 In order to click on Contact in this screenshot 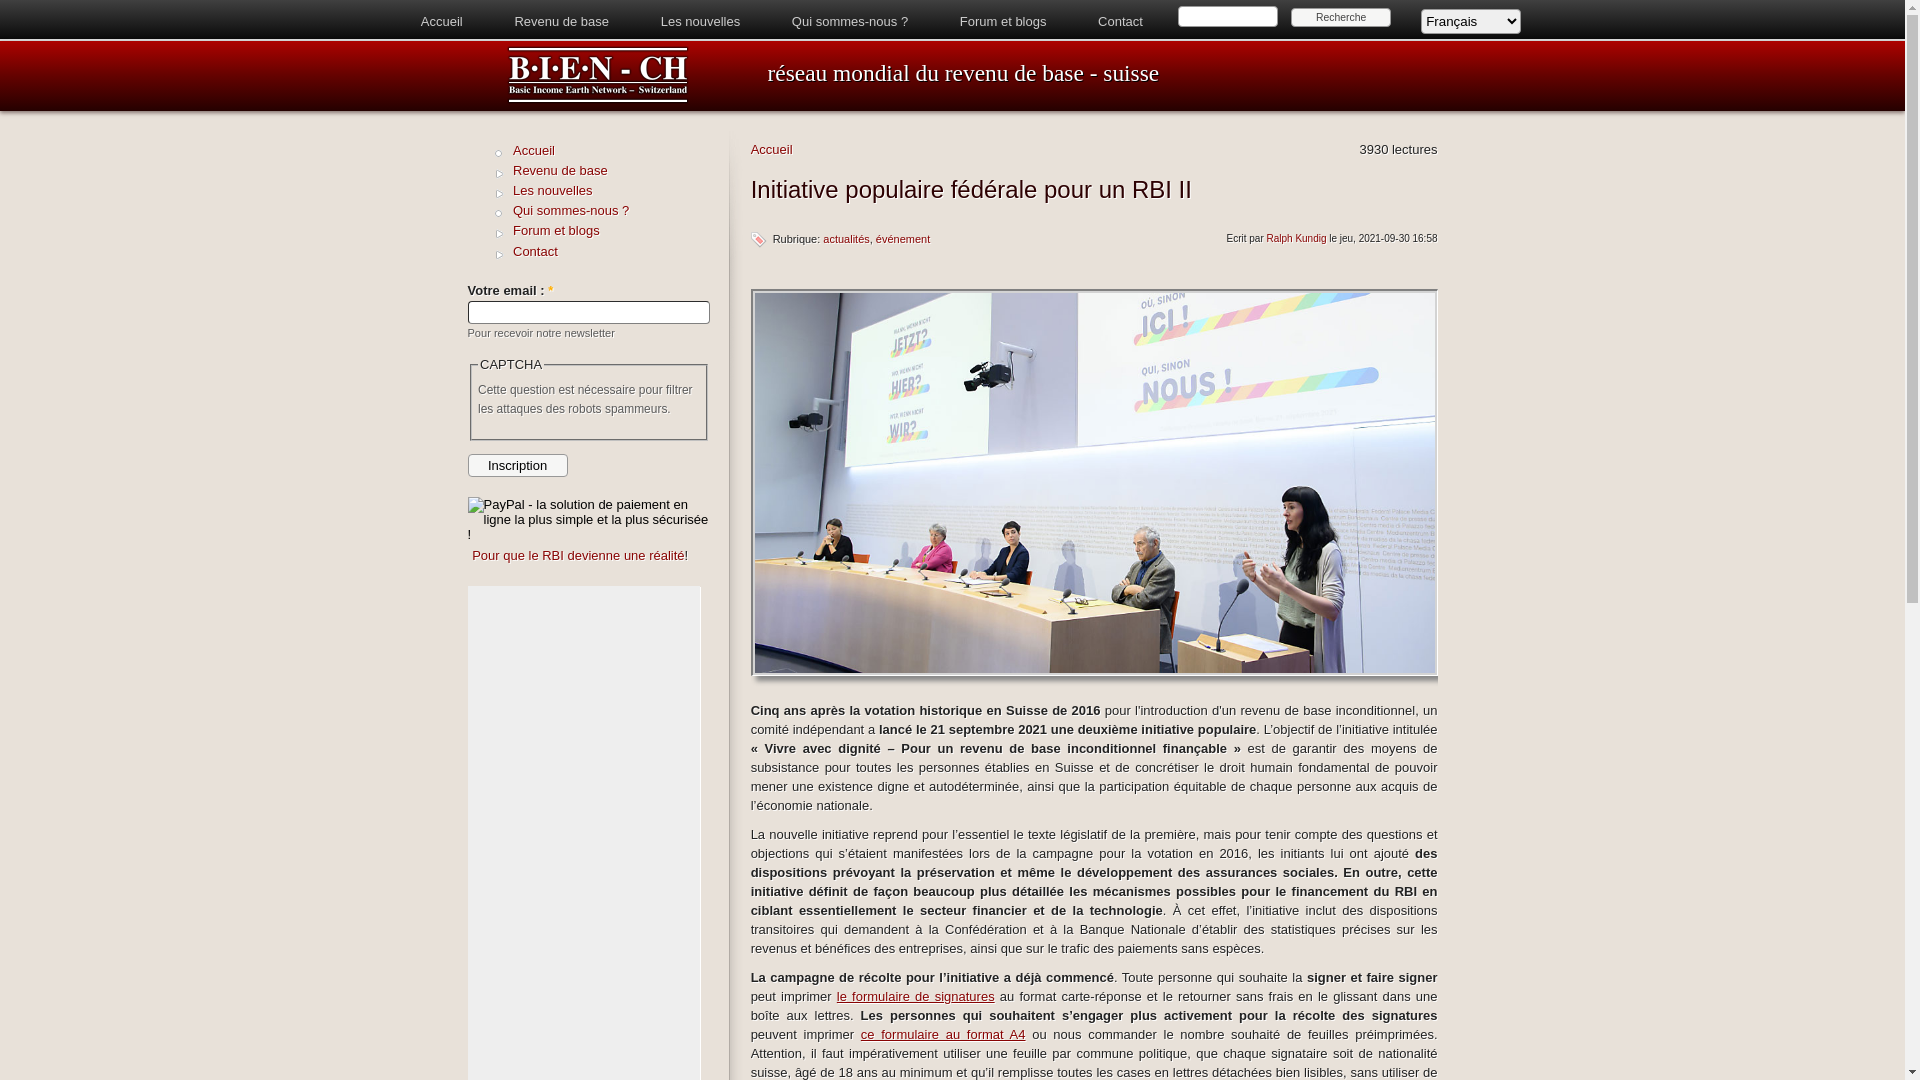, I will do `click(1120, 22)`.